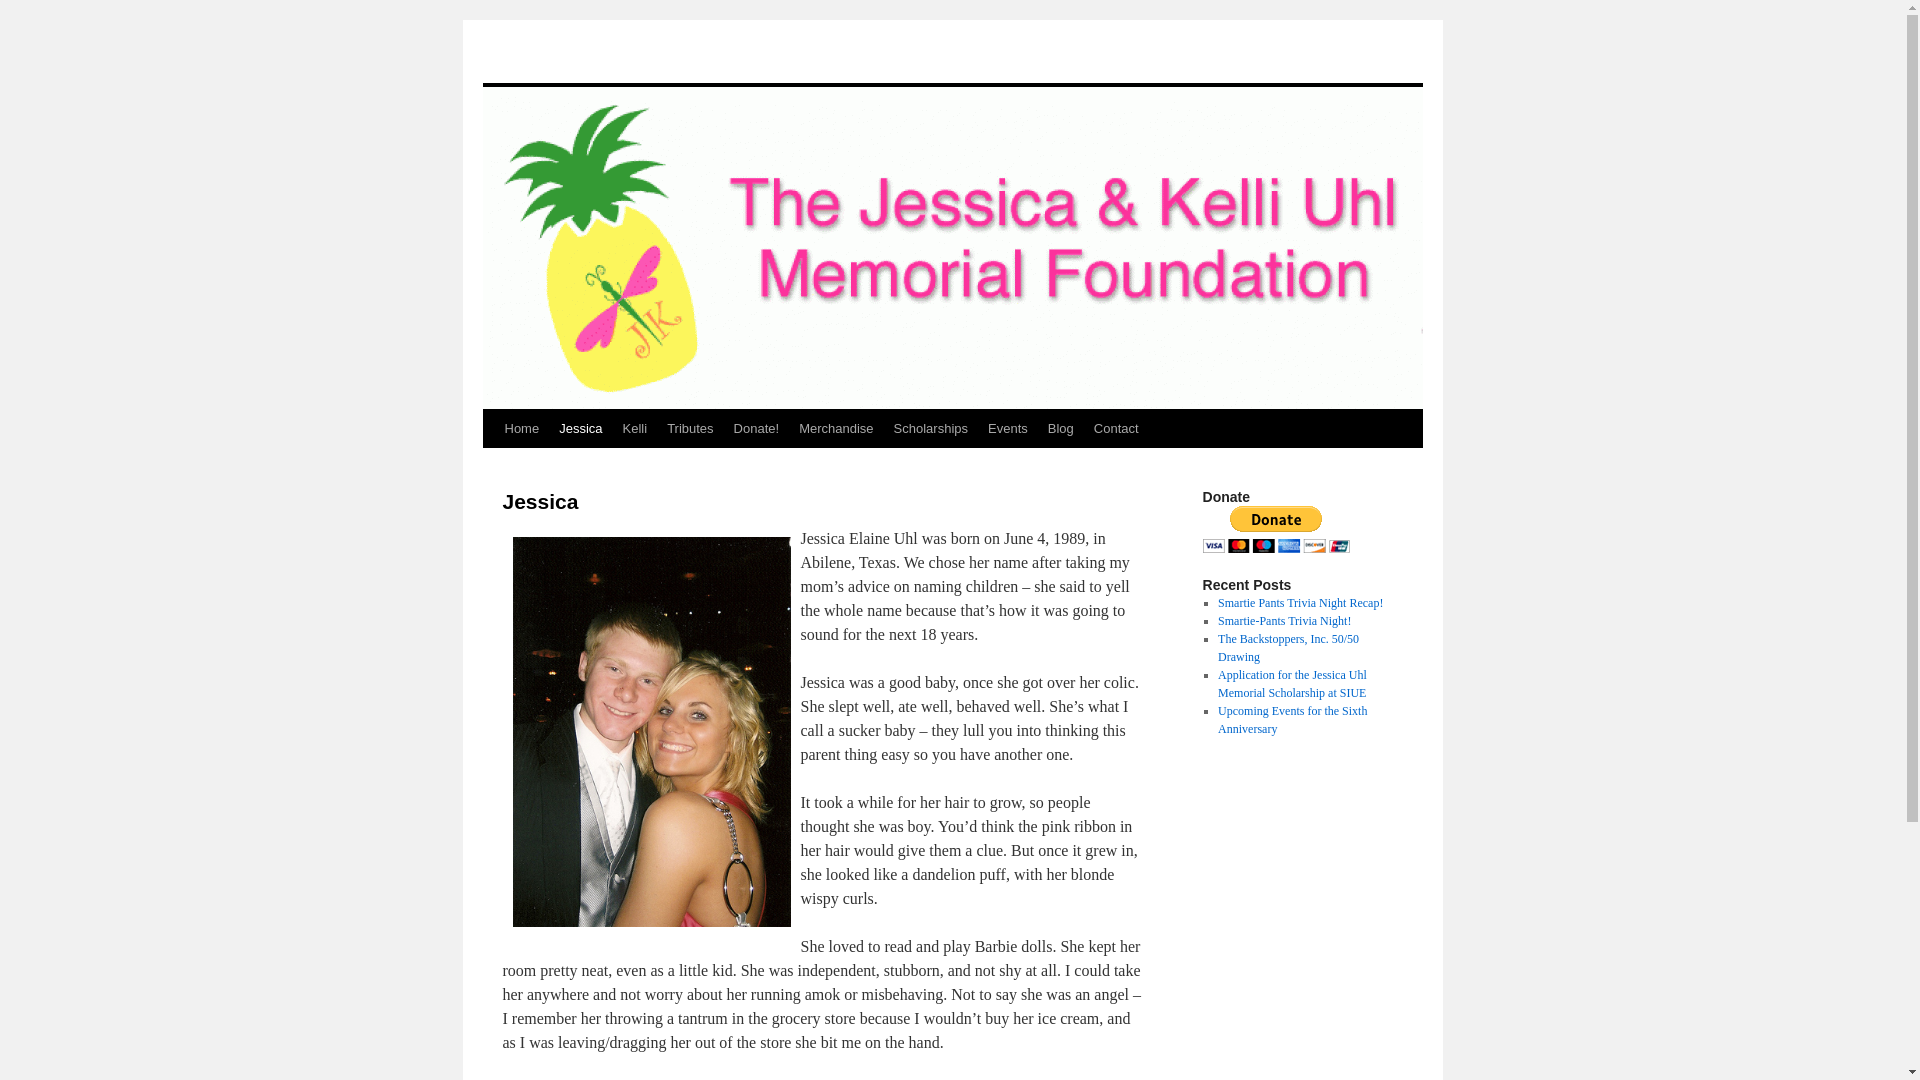 This screenshot has width=1920, height=1080. Describe the element at coordinates (836, 429) in the screenshot. I see `Merchandise` at that location.